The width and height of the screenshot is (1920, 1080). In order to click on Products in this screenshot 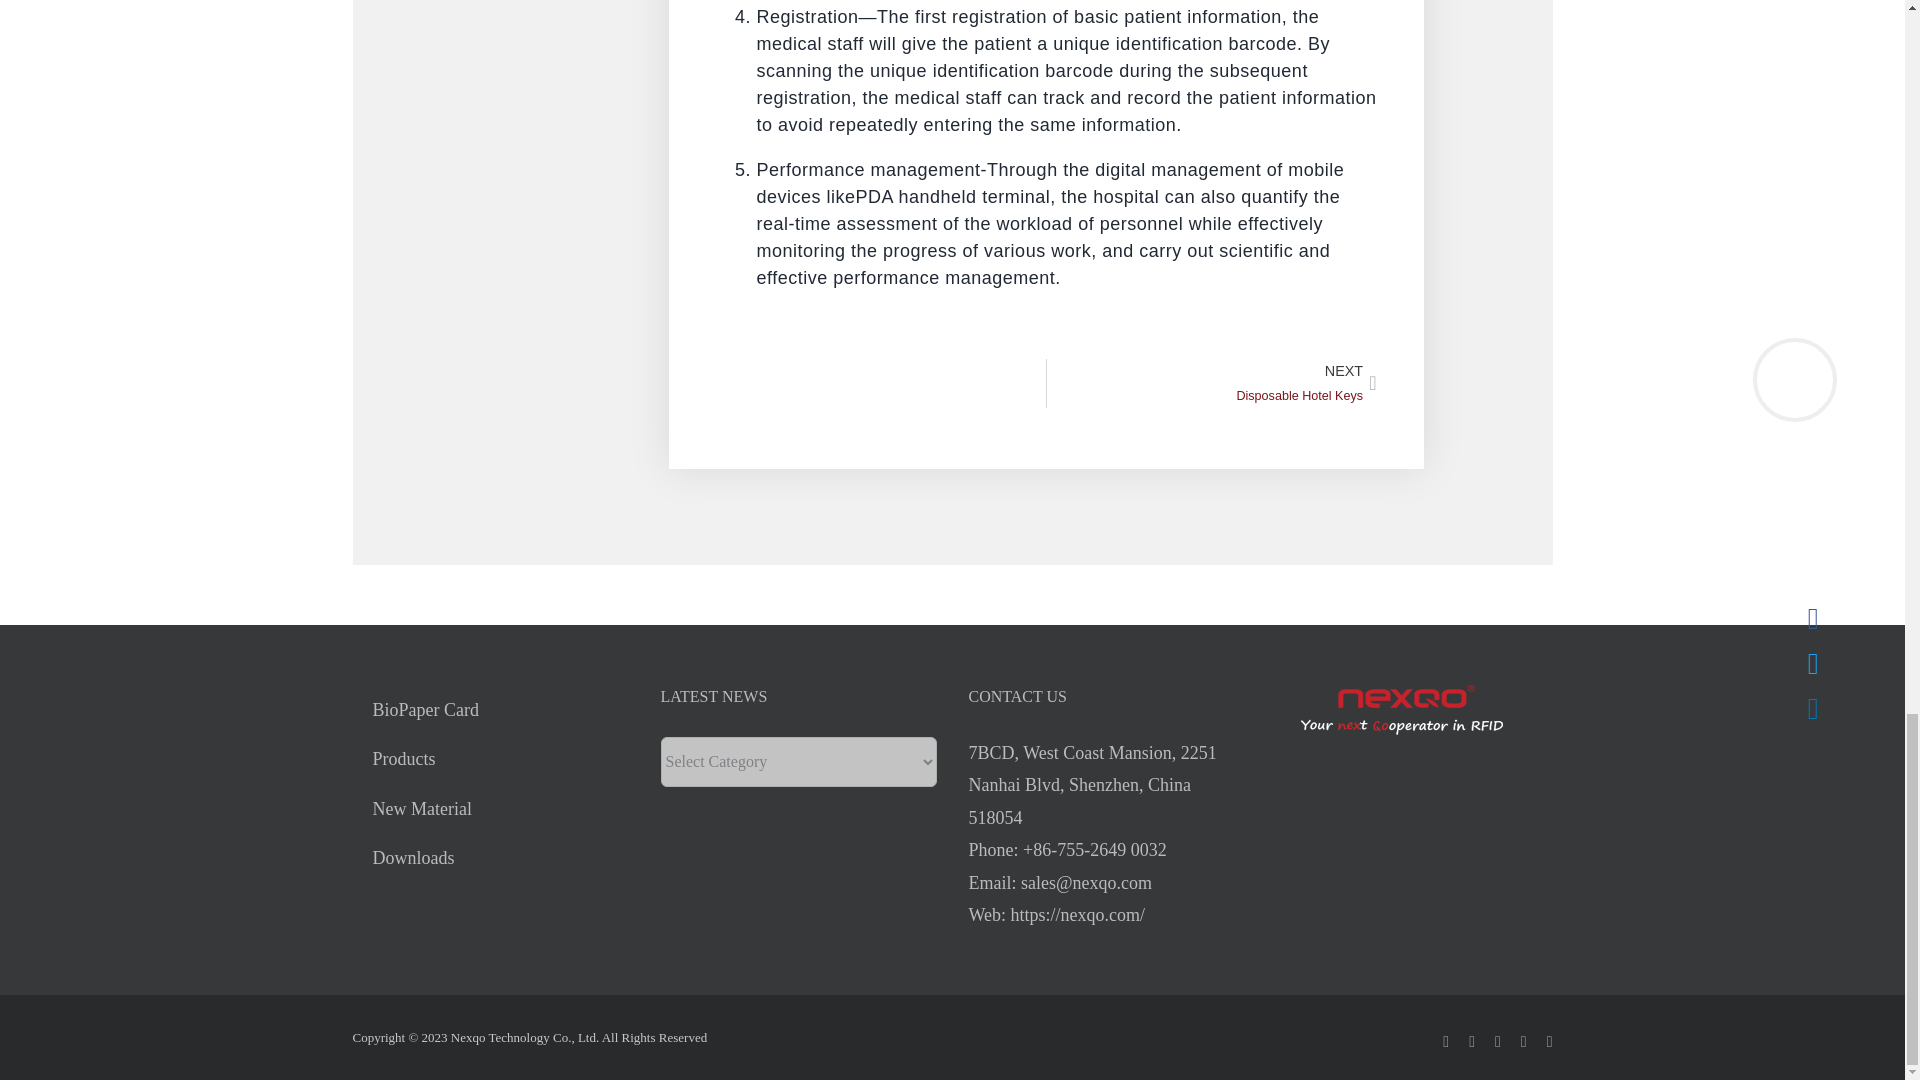, I will do `click(1471, 1041)`.